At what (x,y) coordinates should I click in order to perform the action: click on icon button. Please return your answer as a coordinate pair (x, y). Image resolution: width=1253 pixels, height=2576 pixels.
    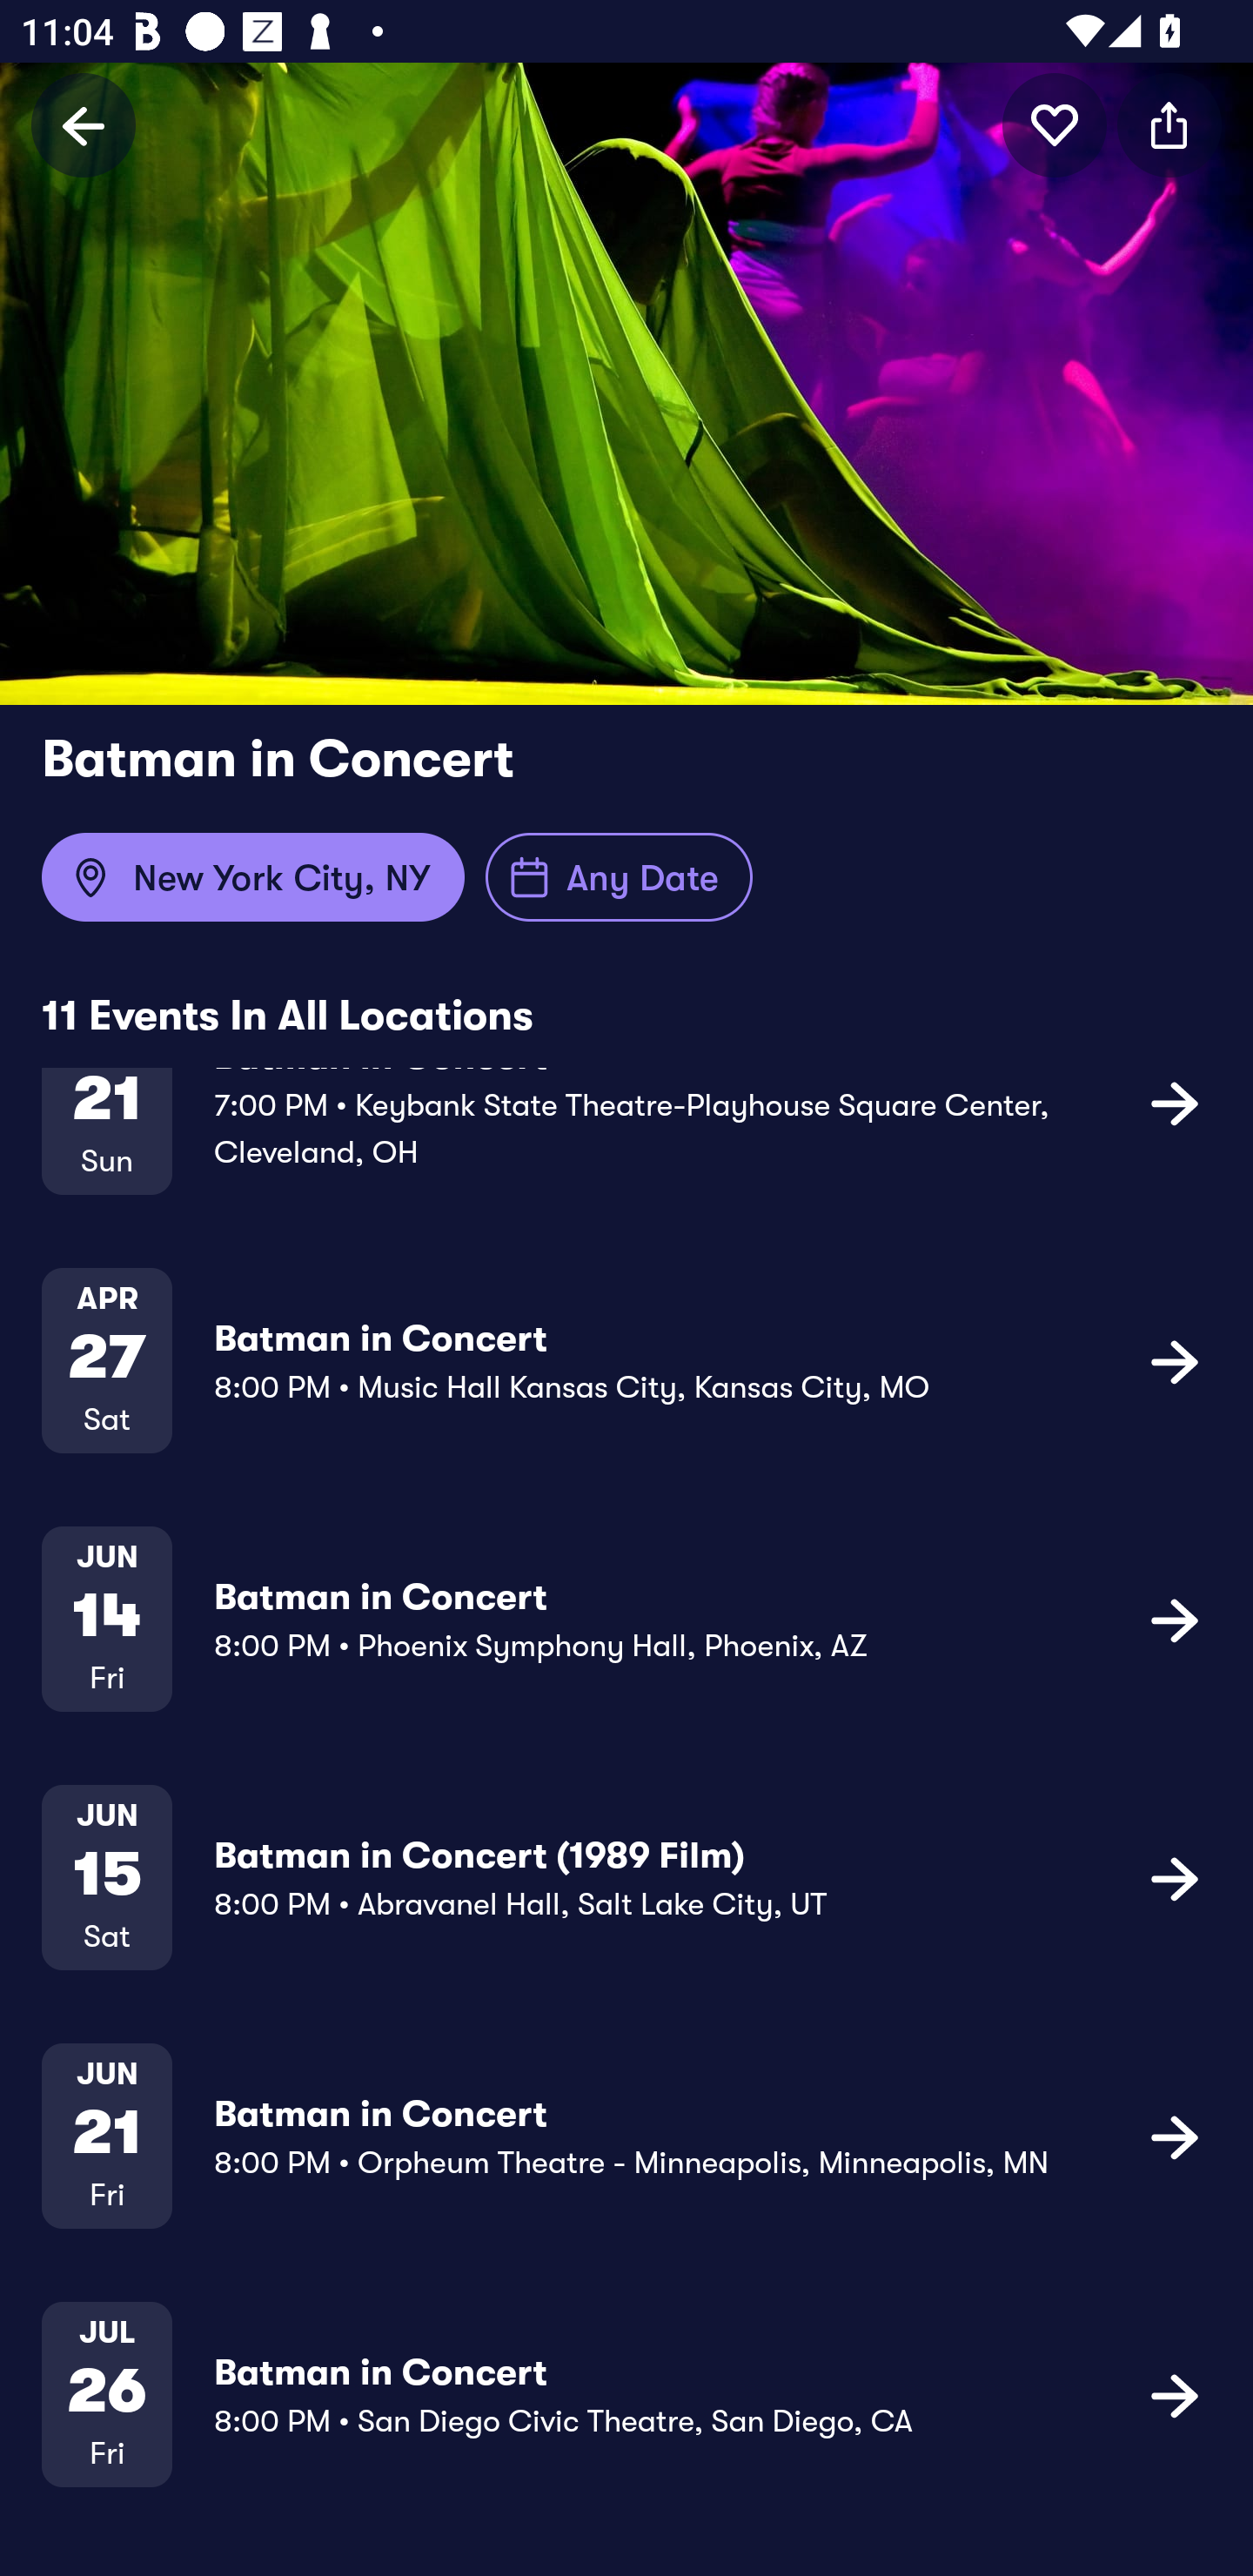
    Looking at the image, I should click on (1175, 1361).